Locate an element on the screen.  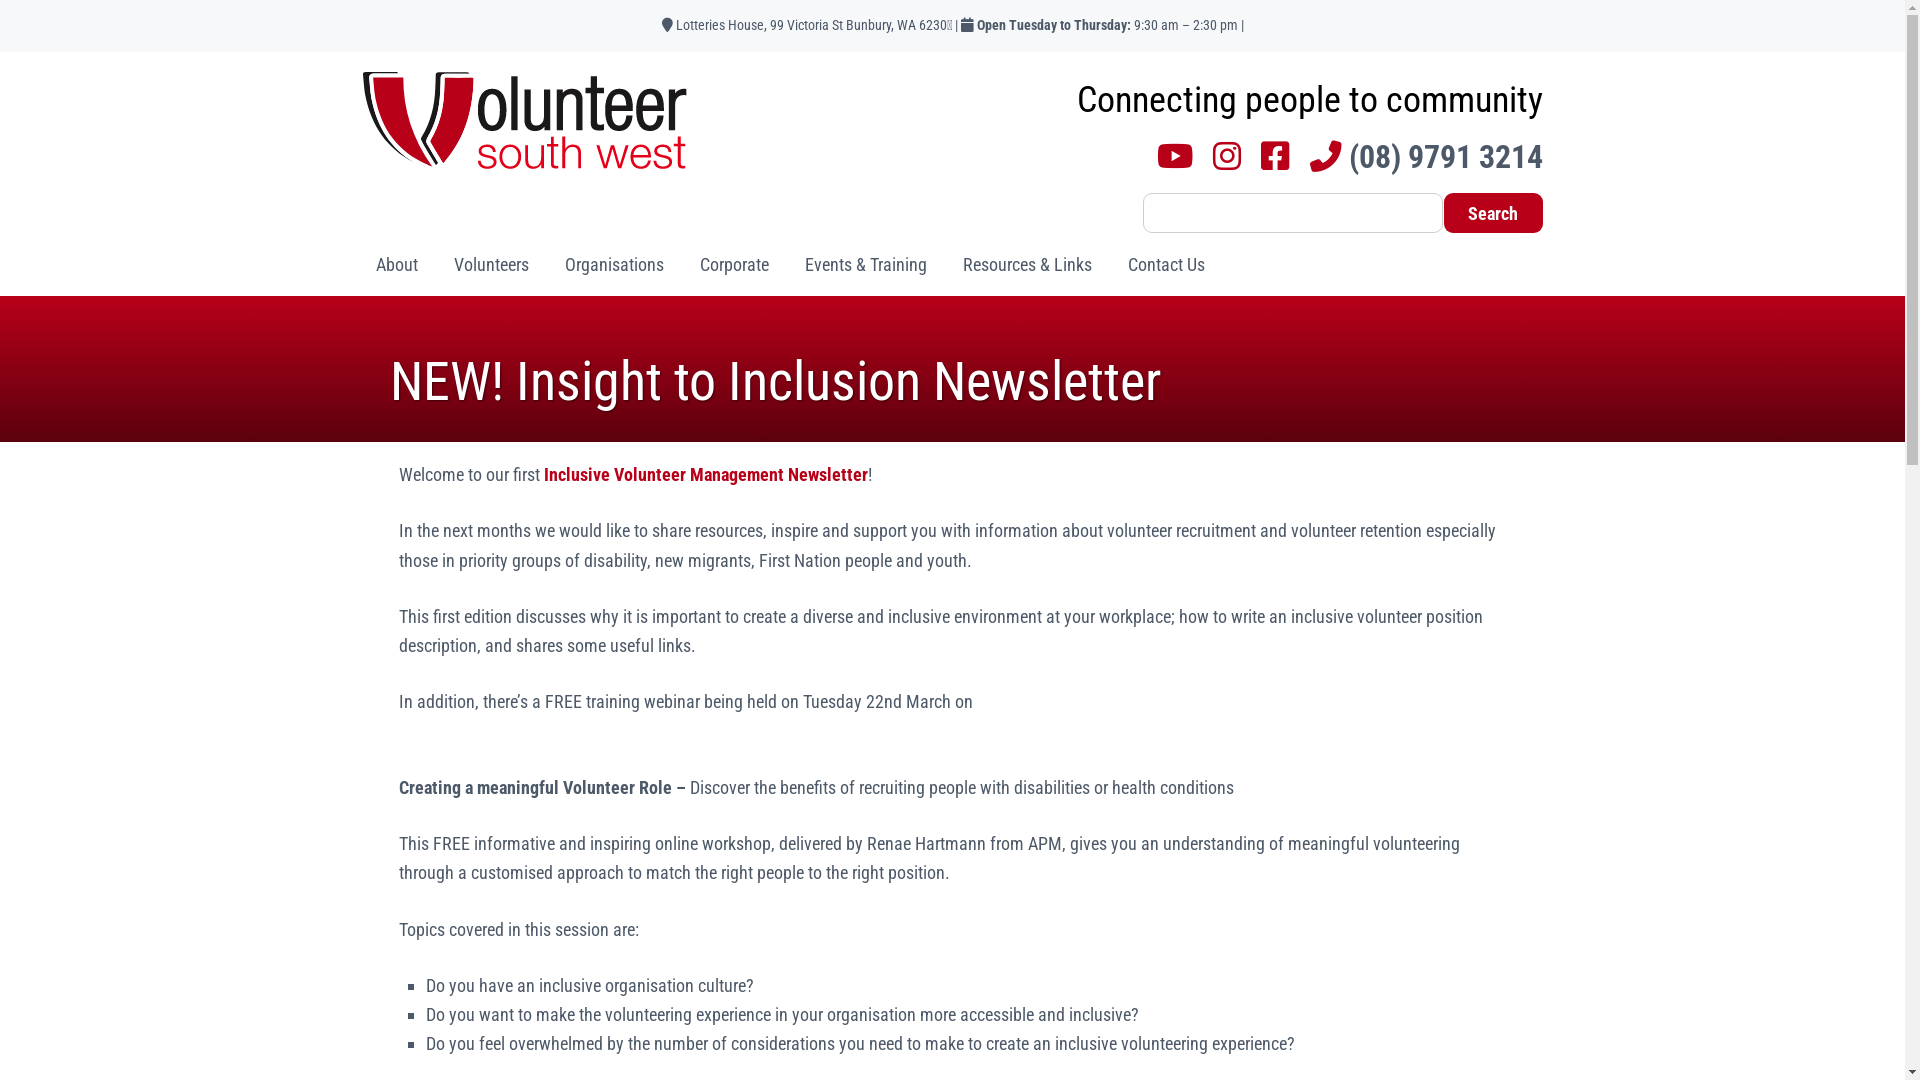
Contact Us is located at coordinates (1166, 264).